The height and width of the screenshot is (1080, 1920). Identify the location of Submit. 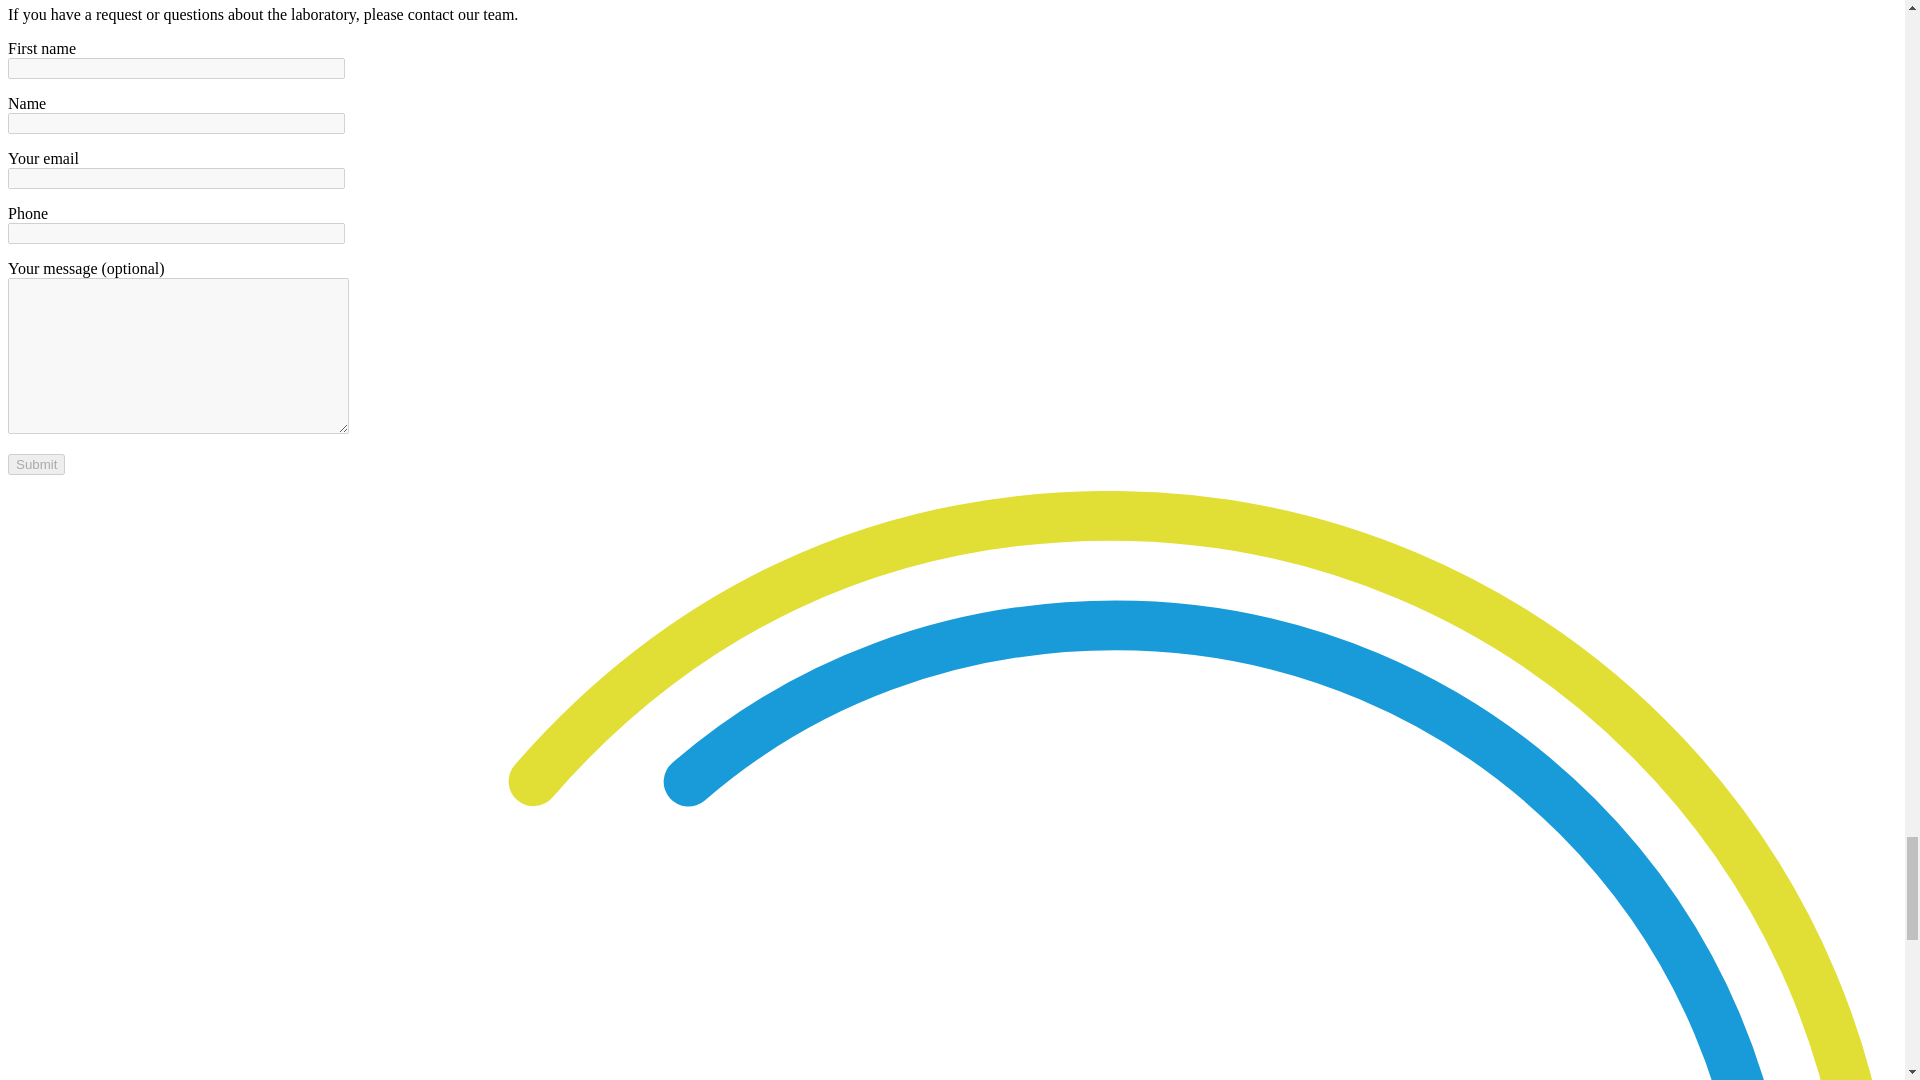
(36, 464).